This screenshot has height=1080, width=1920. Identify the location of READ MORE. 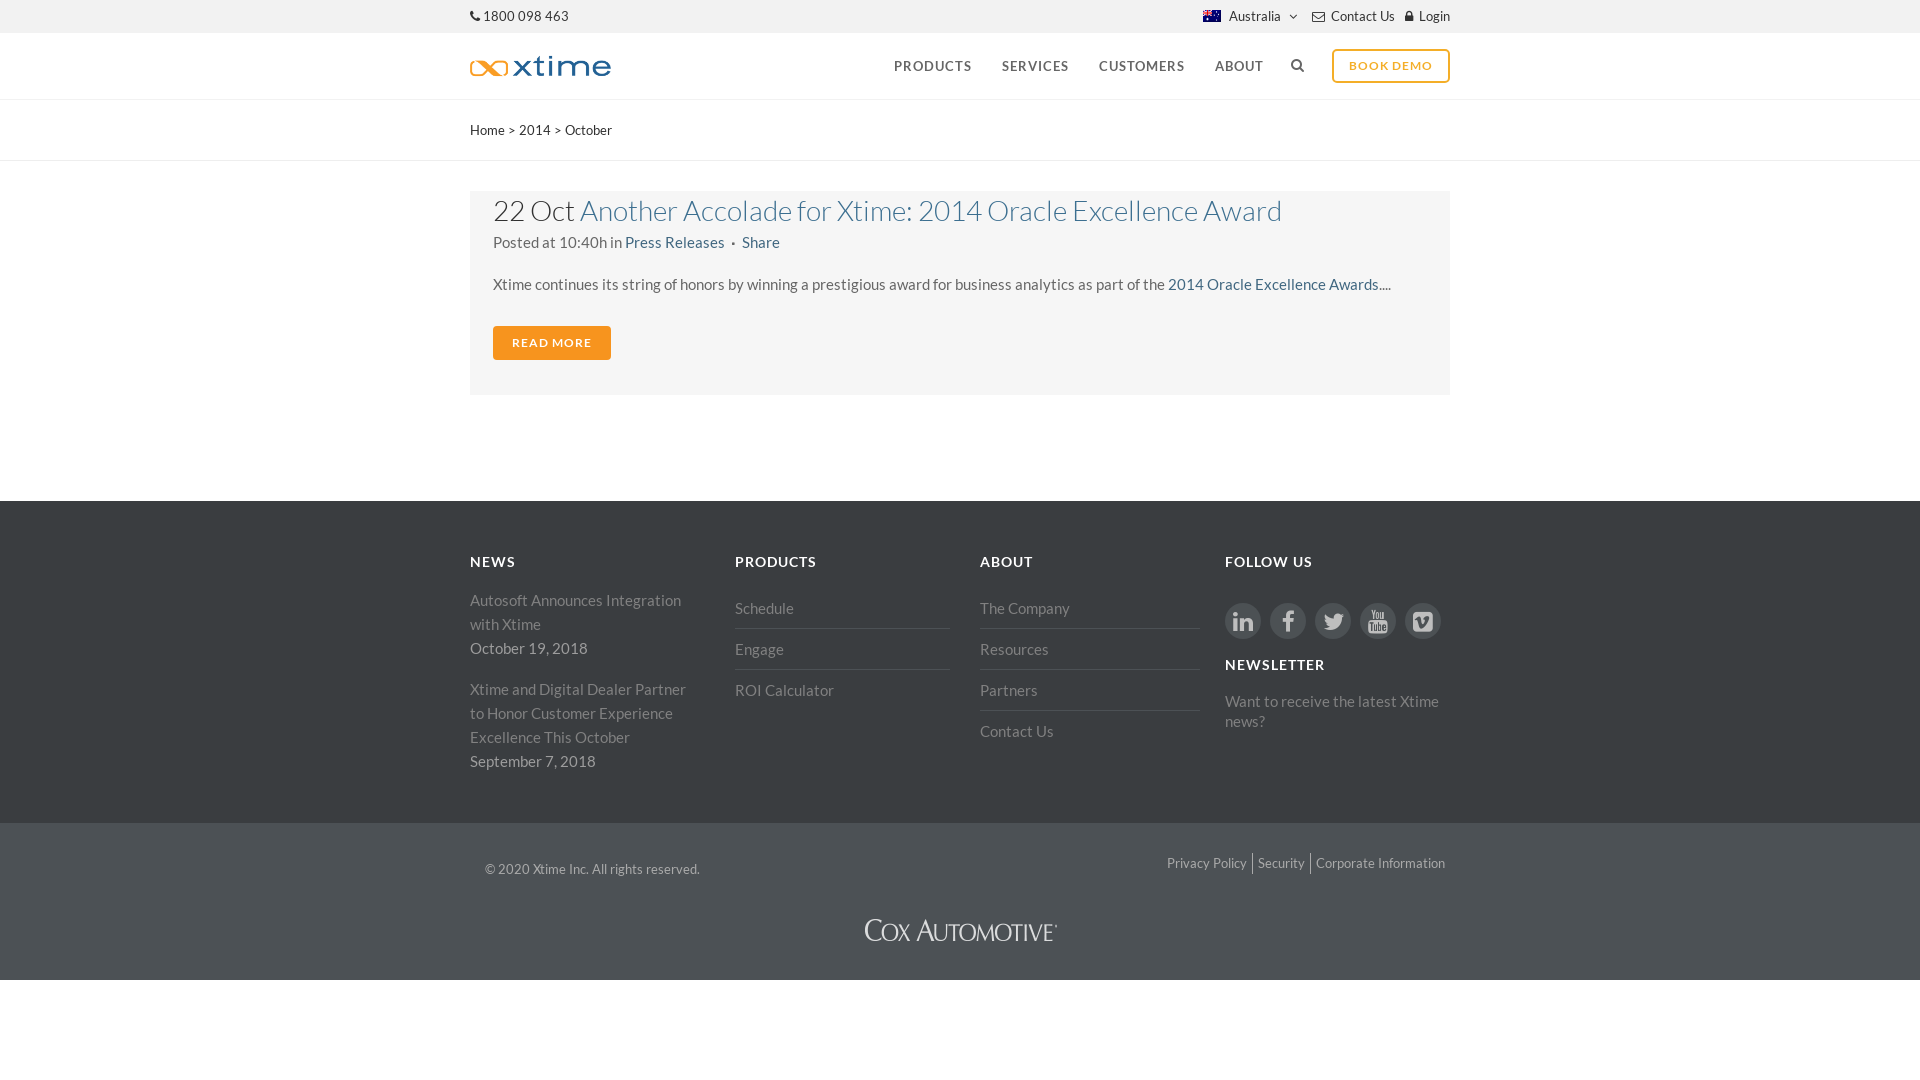
(552, 343).